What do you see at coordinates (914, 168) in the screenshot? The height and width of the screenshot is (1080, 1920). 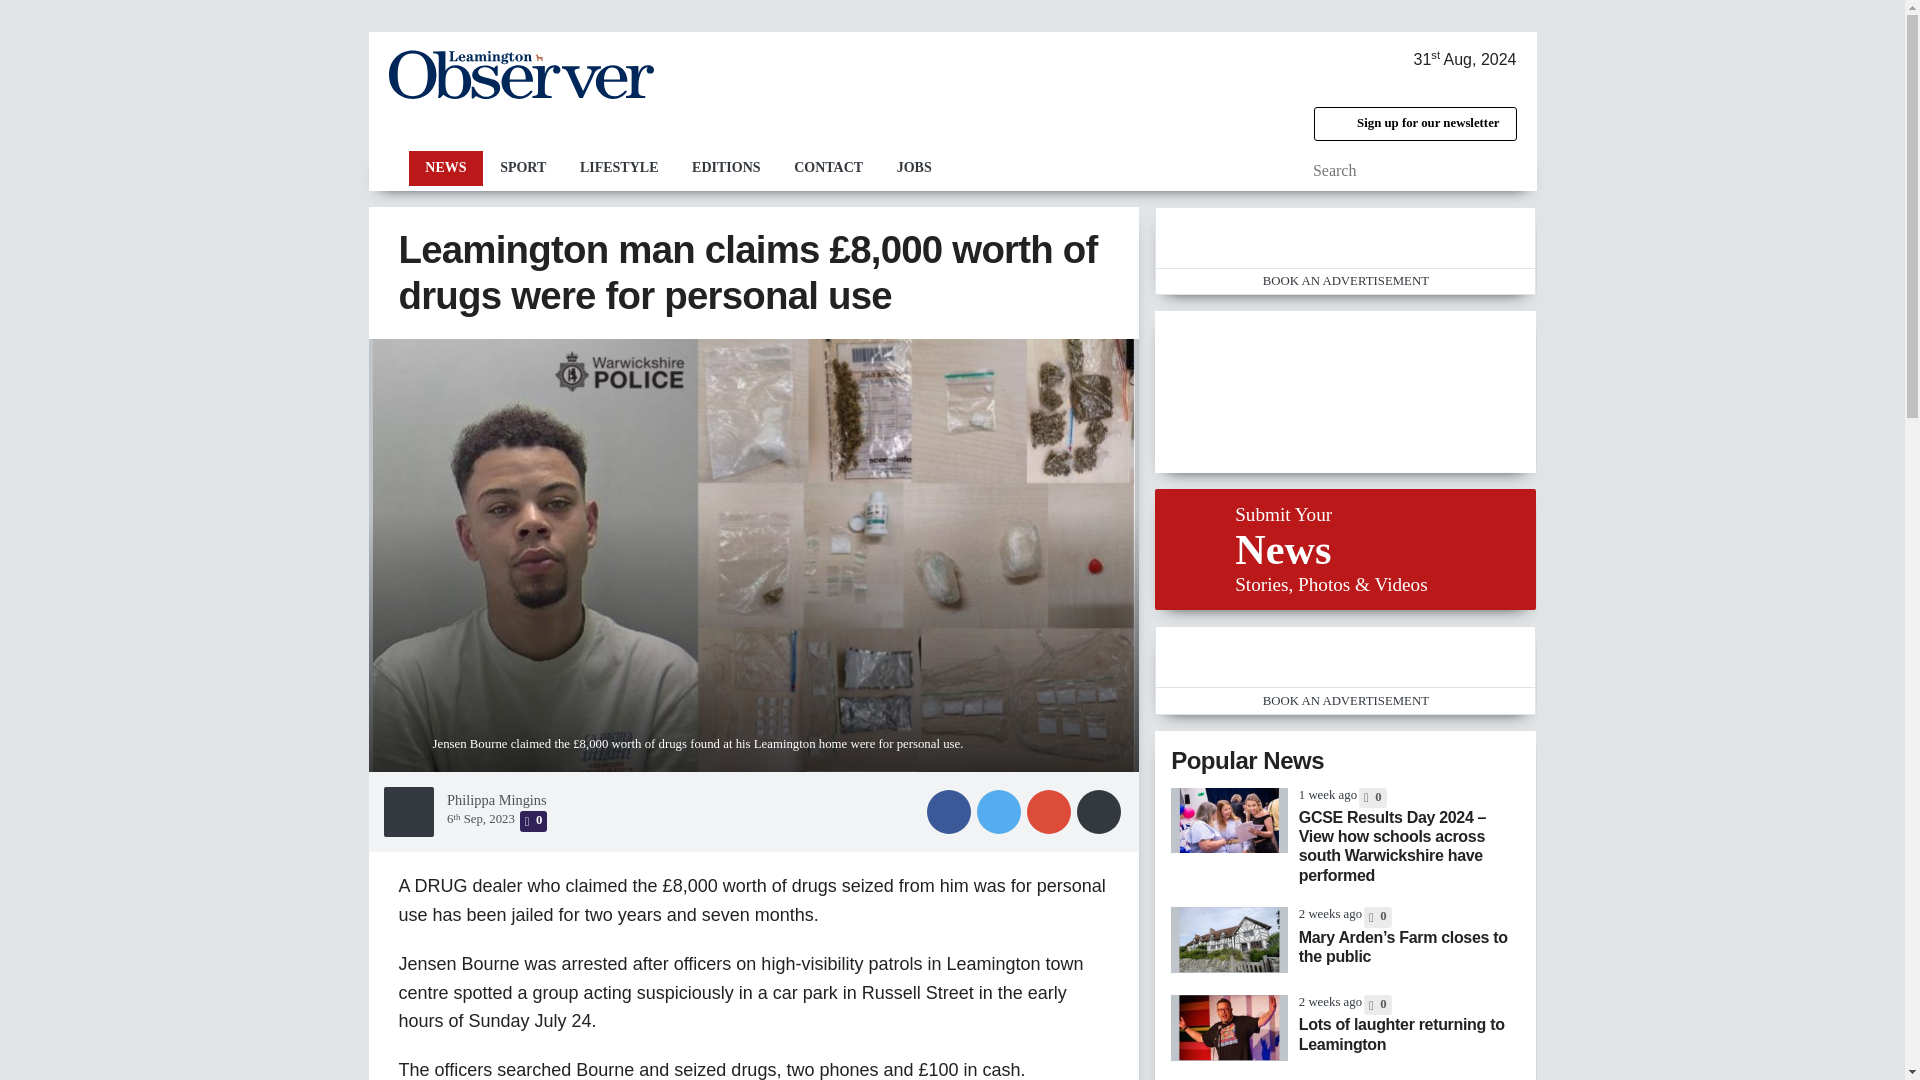 I see `JOBS` at bounding box center [914, 168].